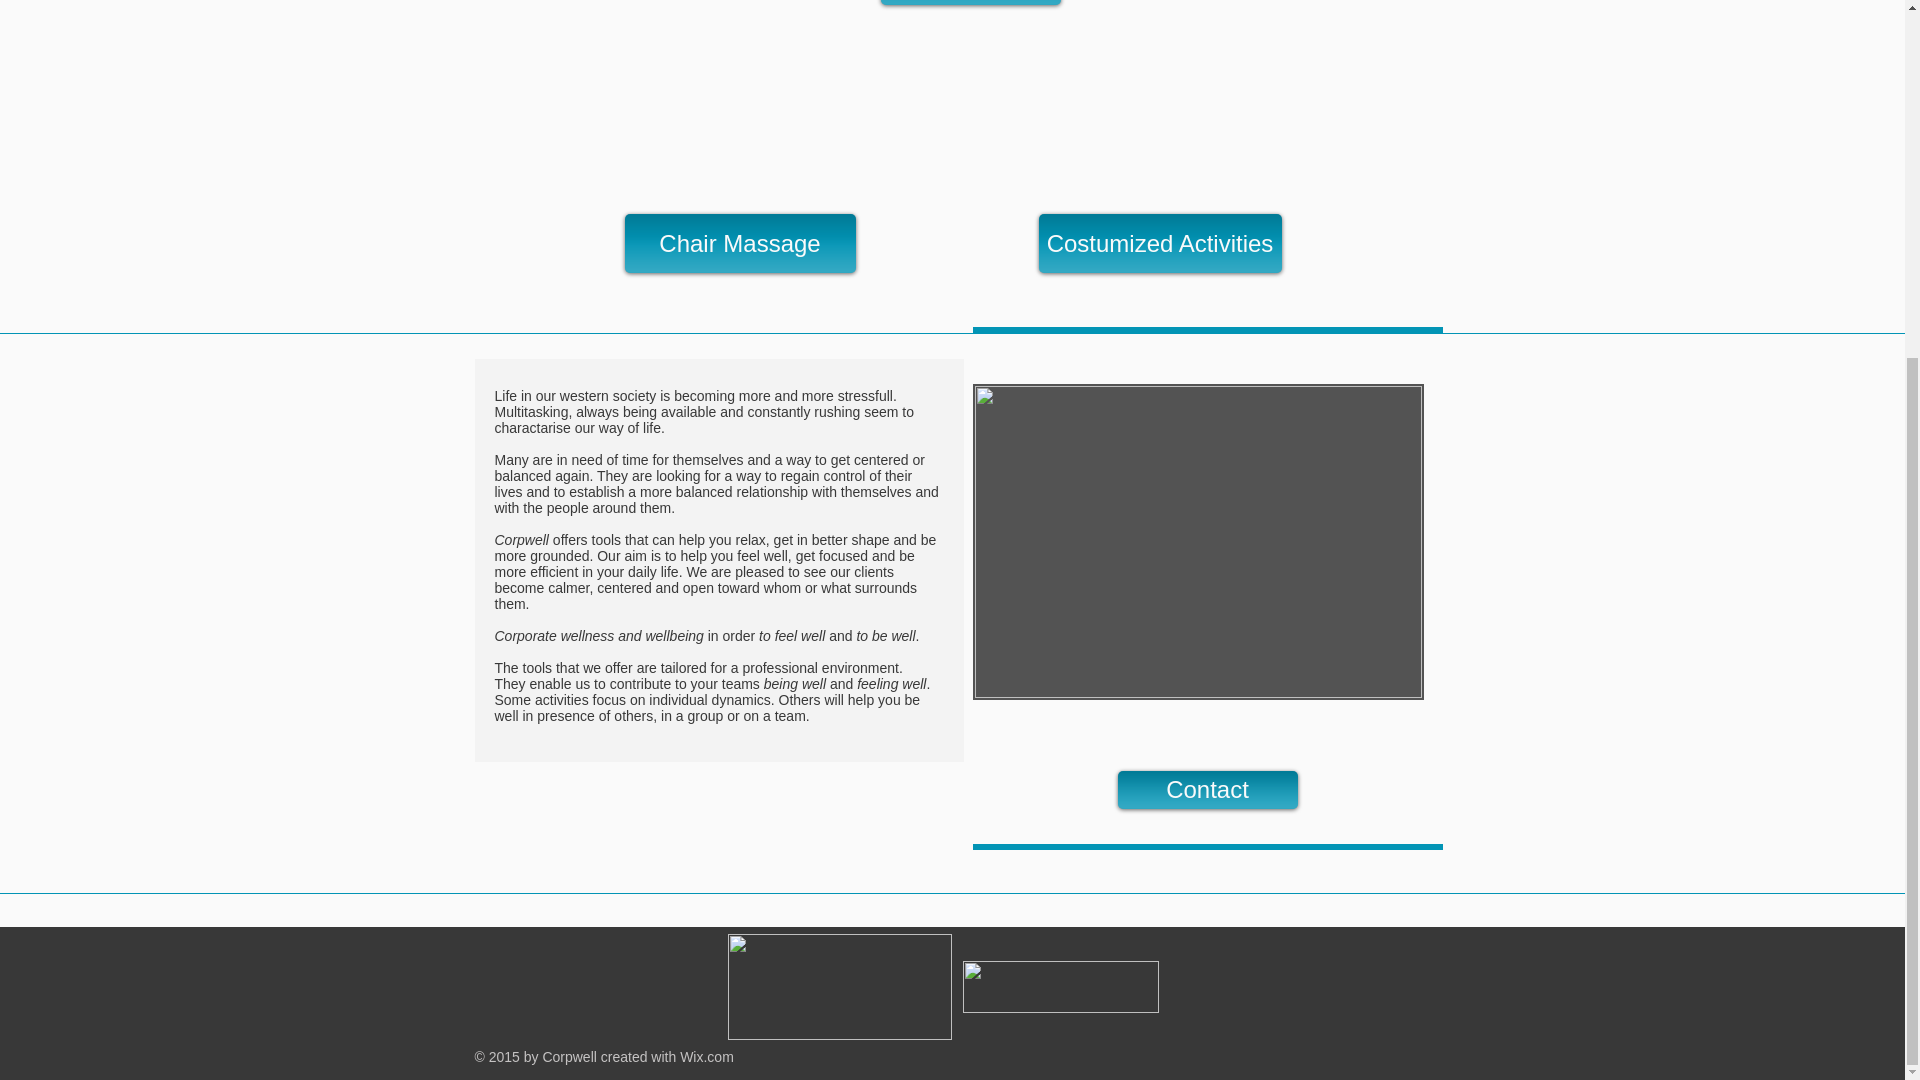 The image size is (1920, 1080). Describe the element at coordinates (969, 2) in the screenshot. I see `LEARN MORE` at that location.